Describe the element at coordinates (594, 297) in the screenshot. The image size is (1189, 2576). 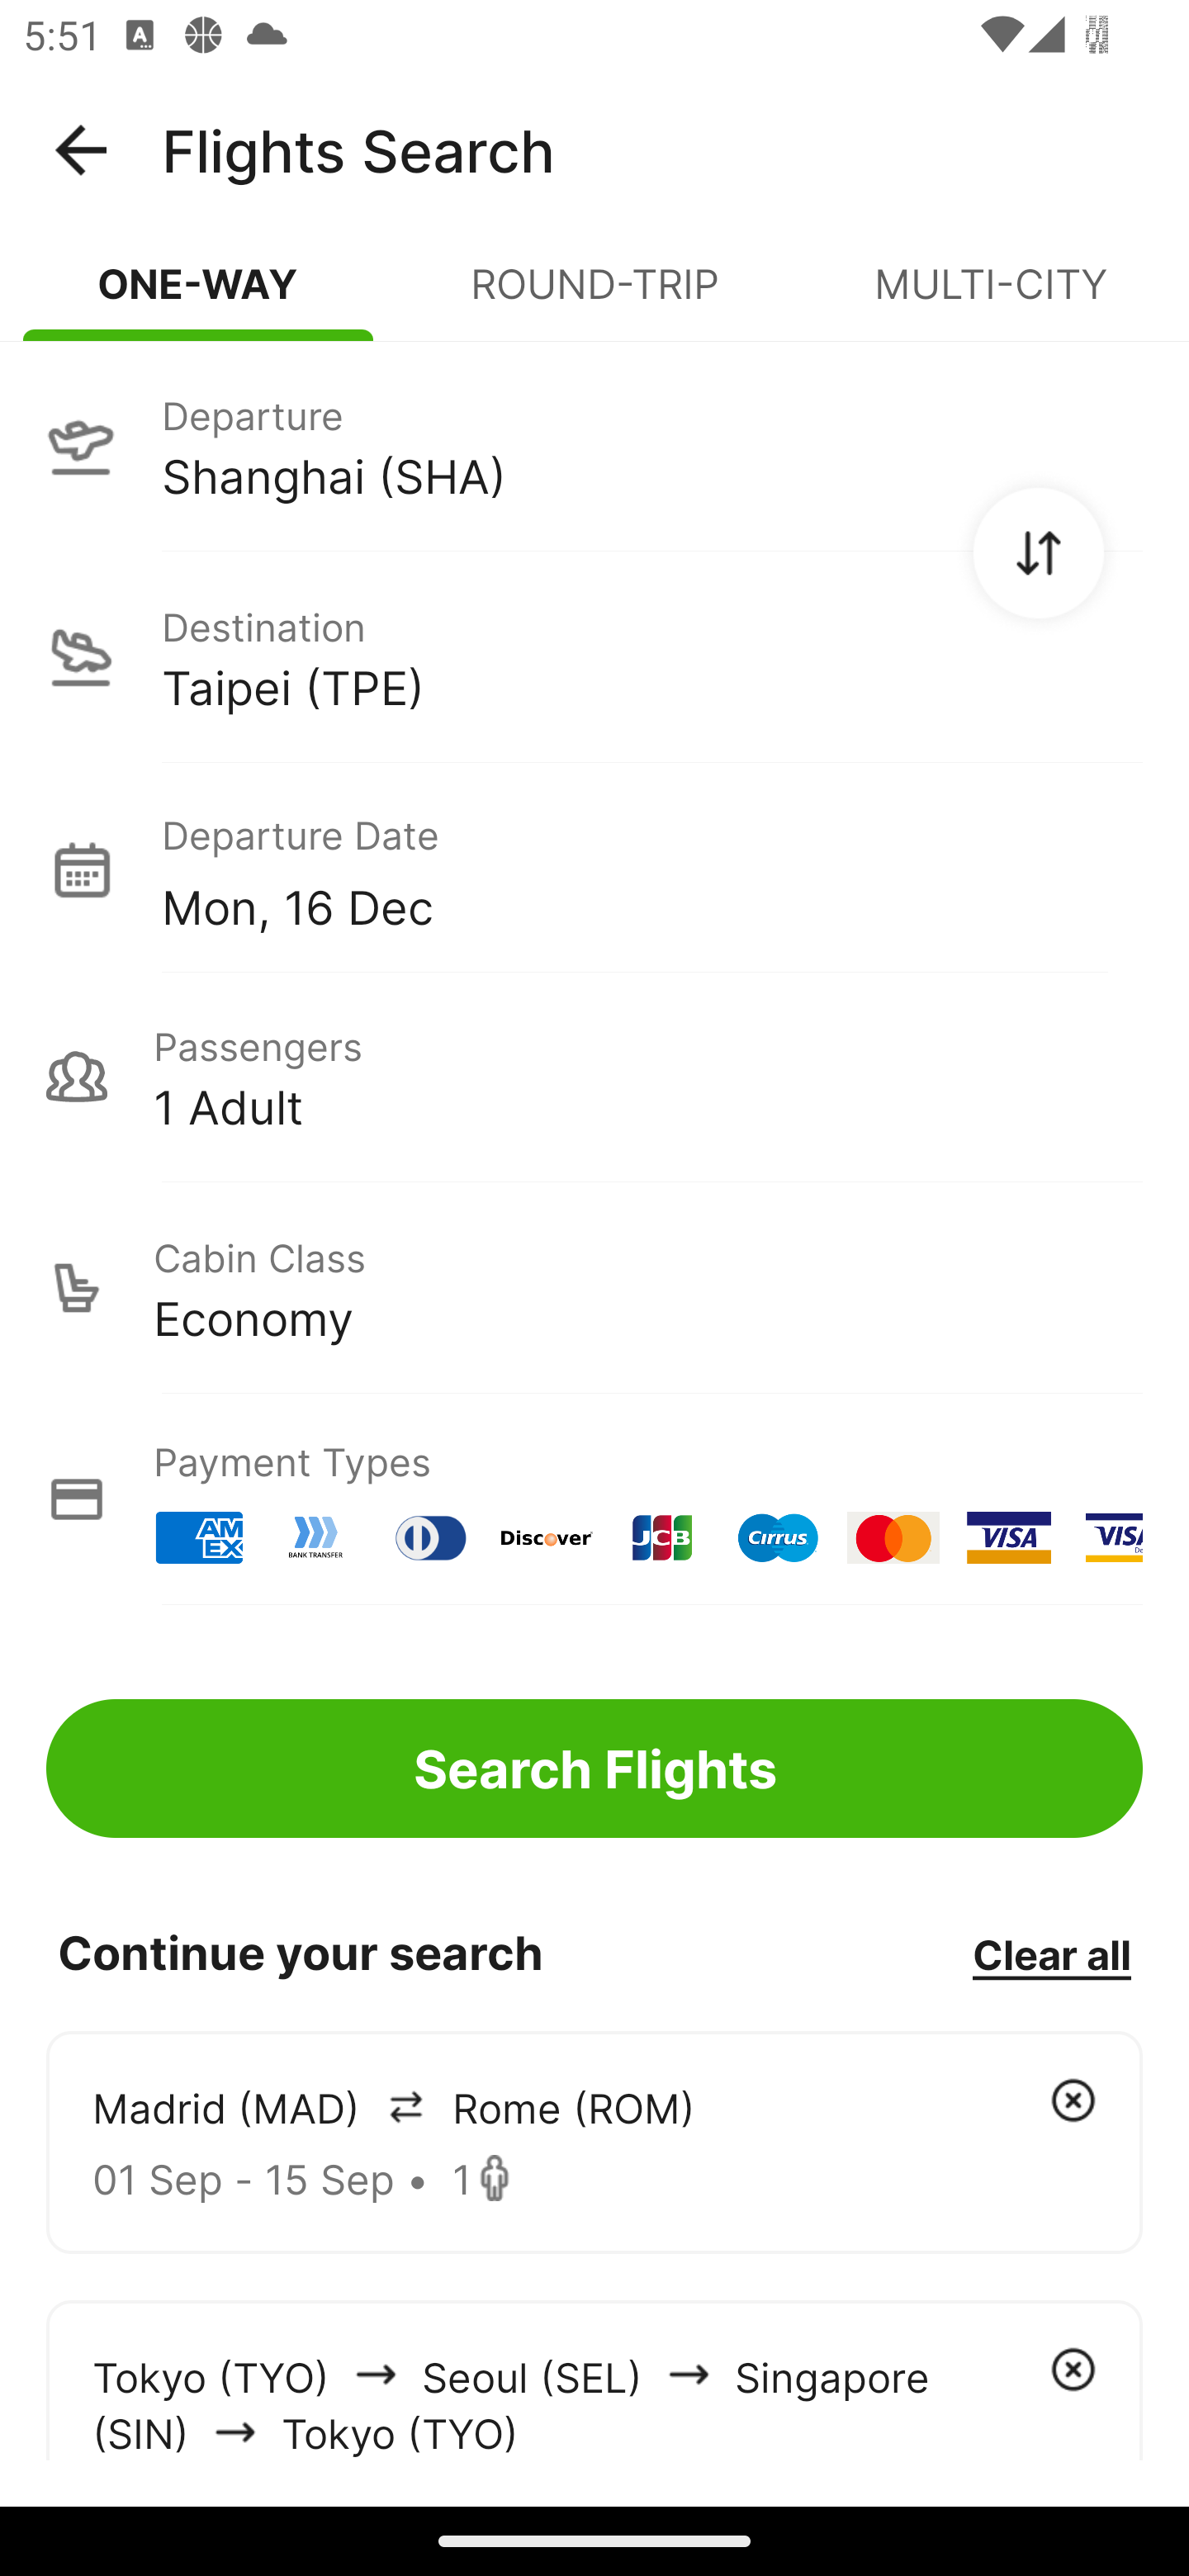
I see `ROUND-TRIP` at that location.